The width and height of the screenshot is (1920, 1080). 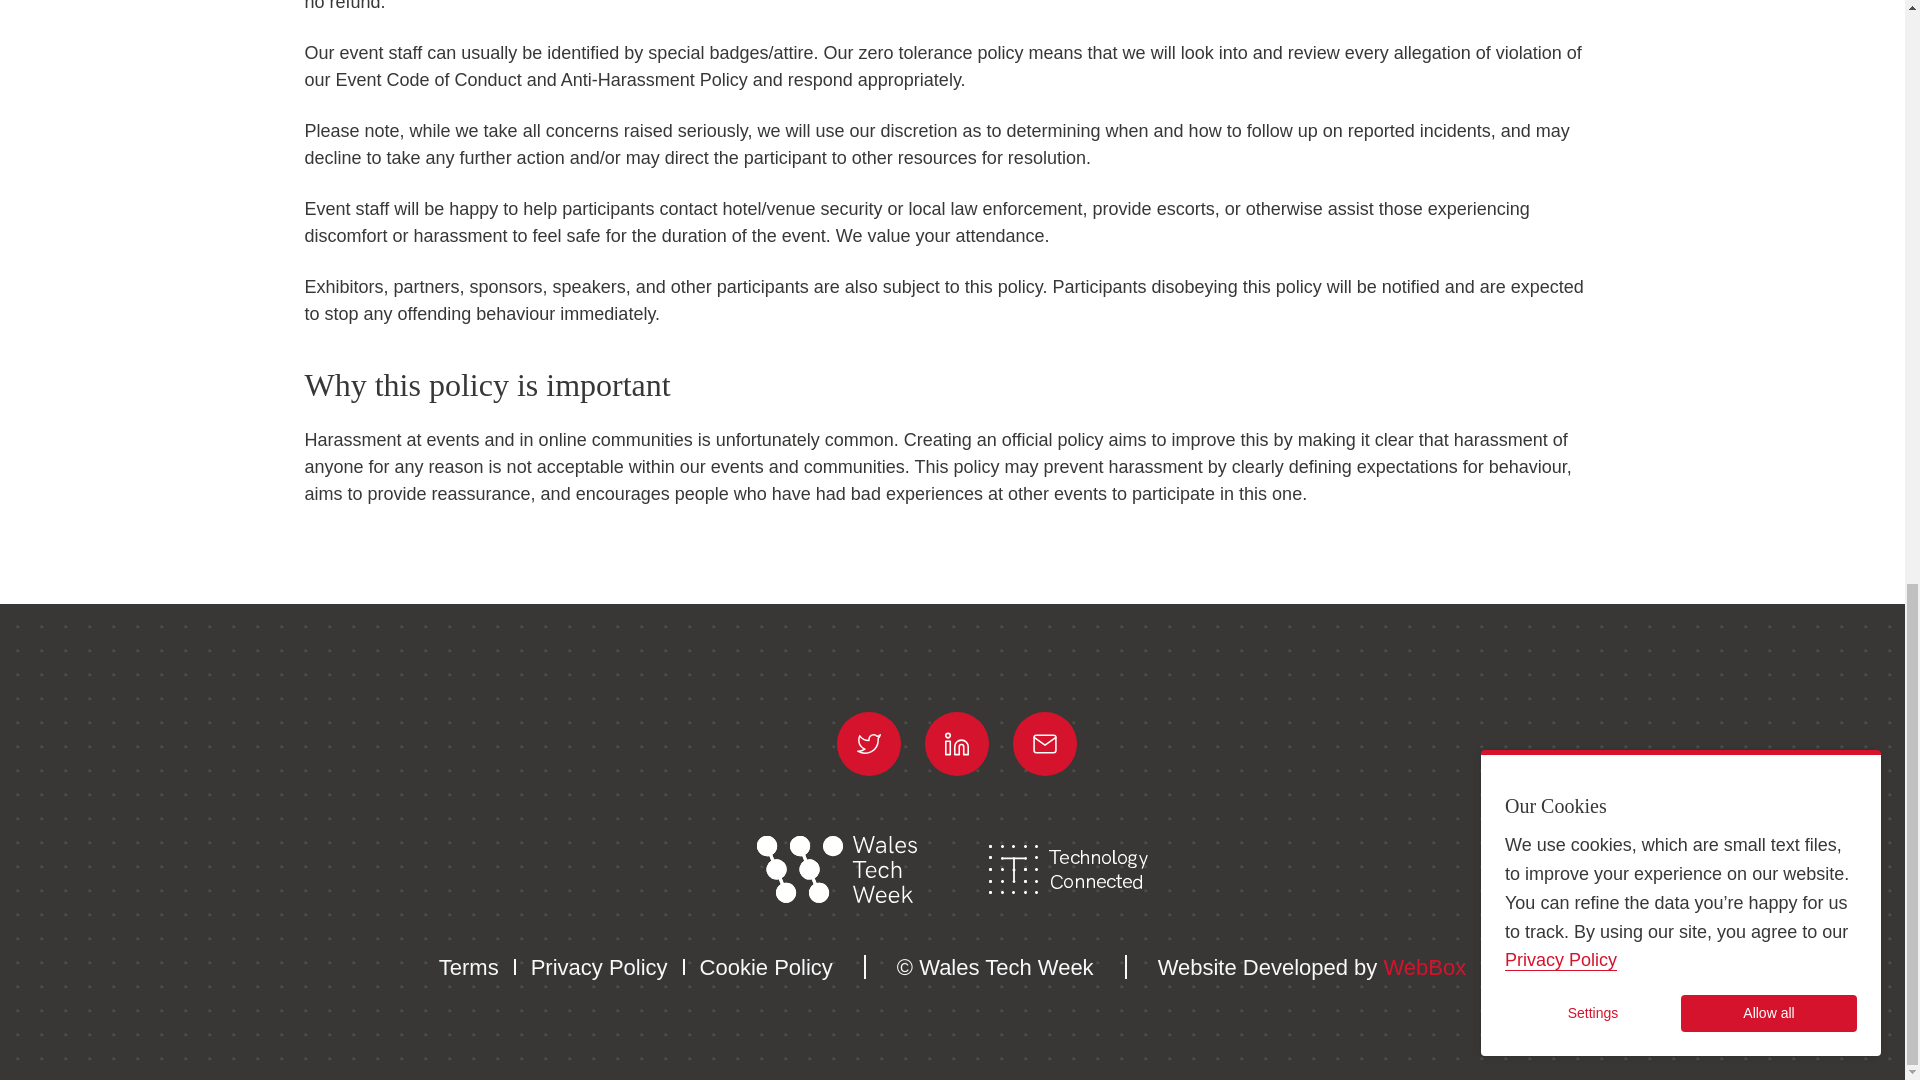 What do you see at coordinates (766, 967) in the screenshot?
I see `Cookie Policy` at bounding box center [766, 967].